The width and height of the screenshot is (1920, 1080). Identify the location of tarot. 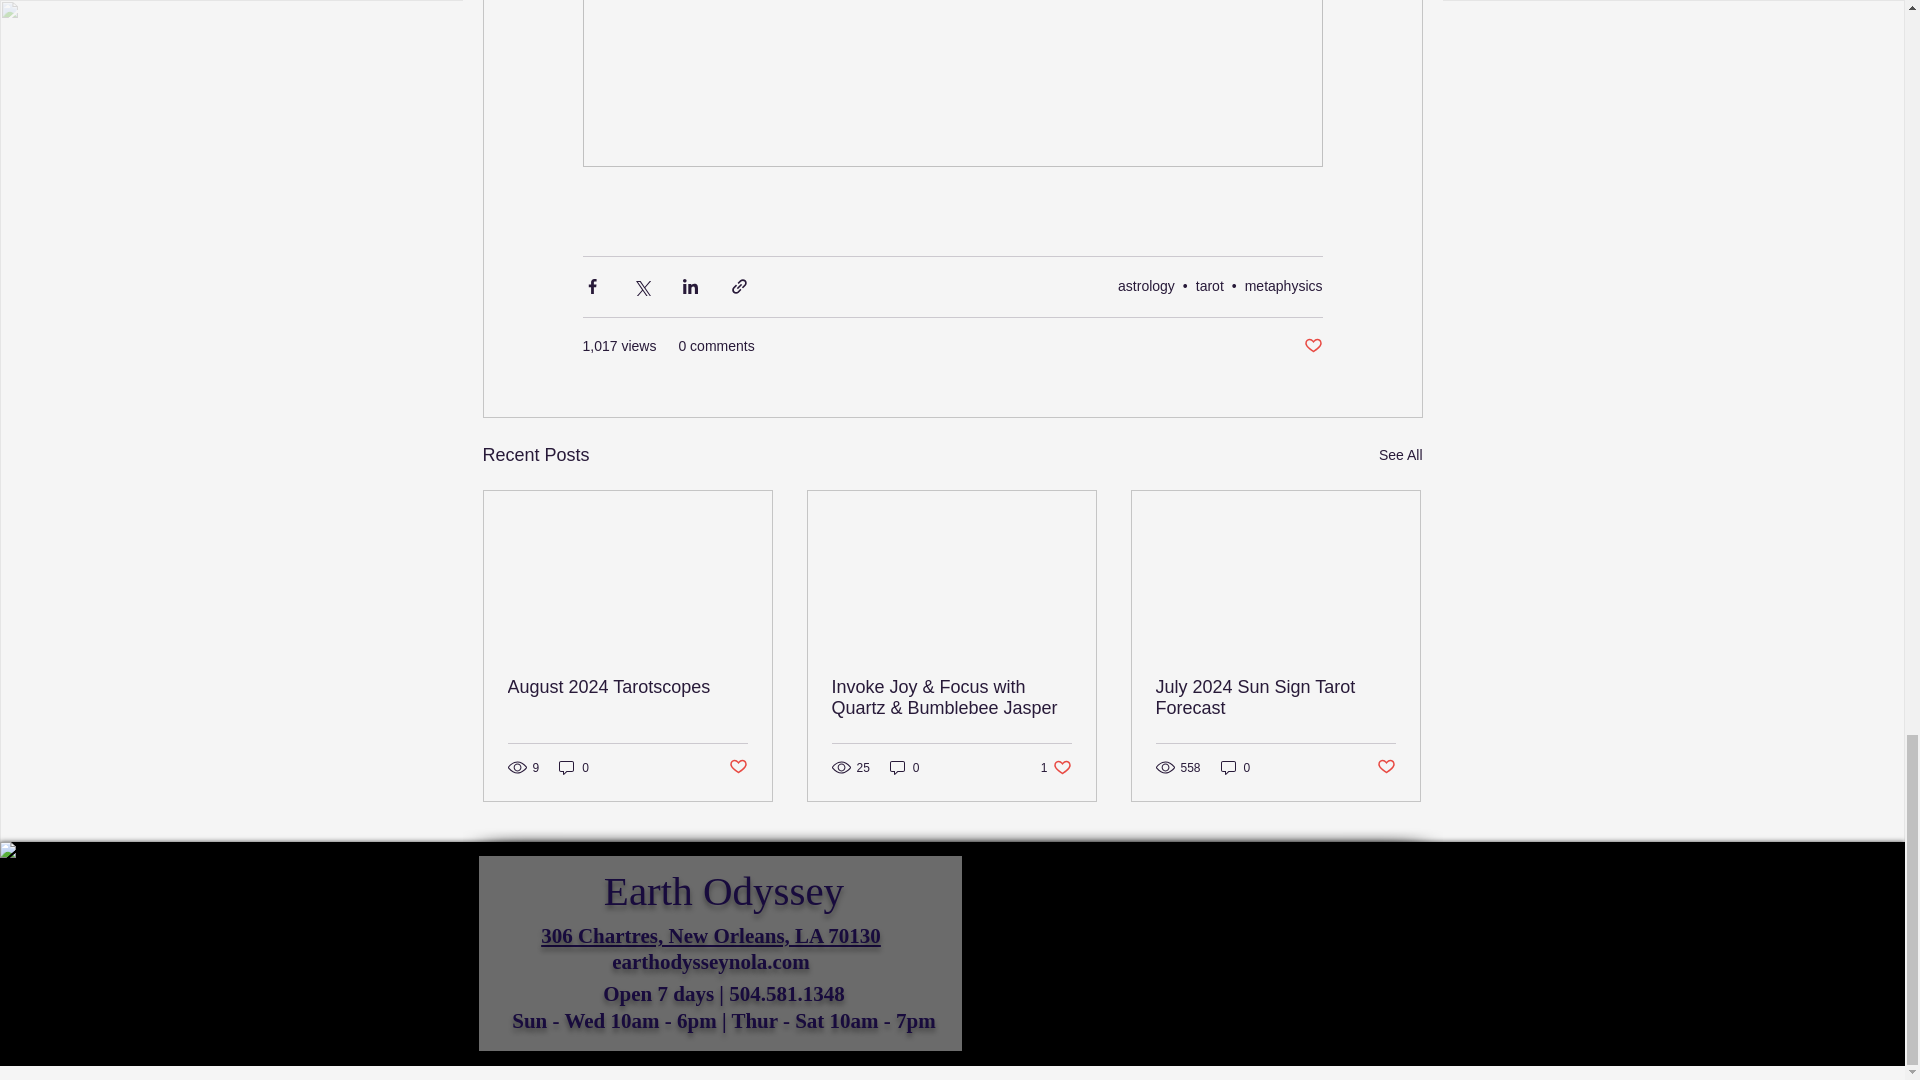
(1210, 285).